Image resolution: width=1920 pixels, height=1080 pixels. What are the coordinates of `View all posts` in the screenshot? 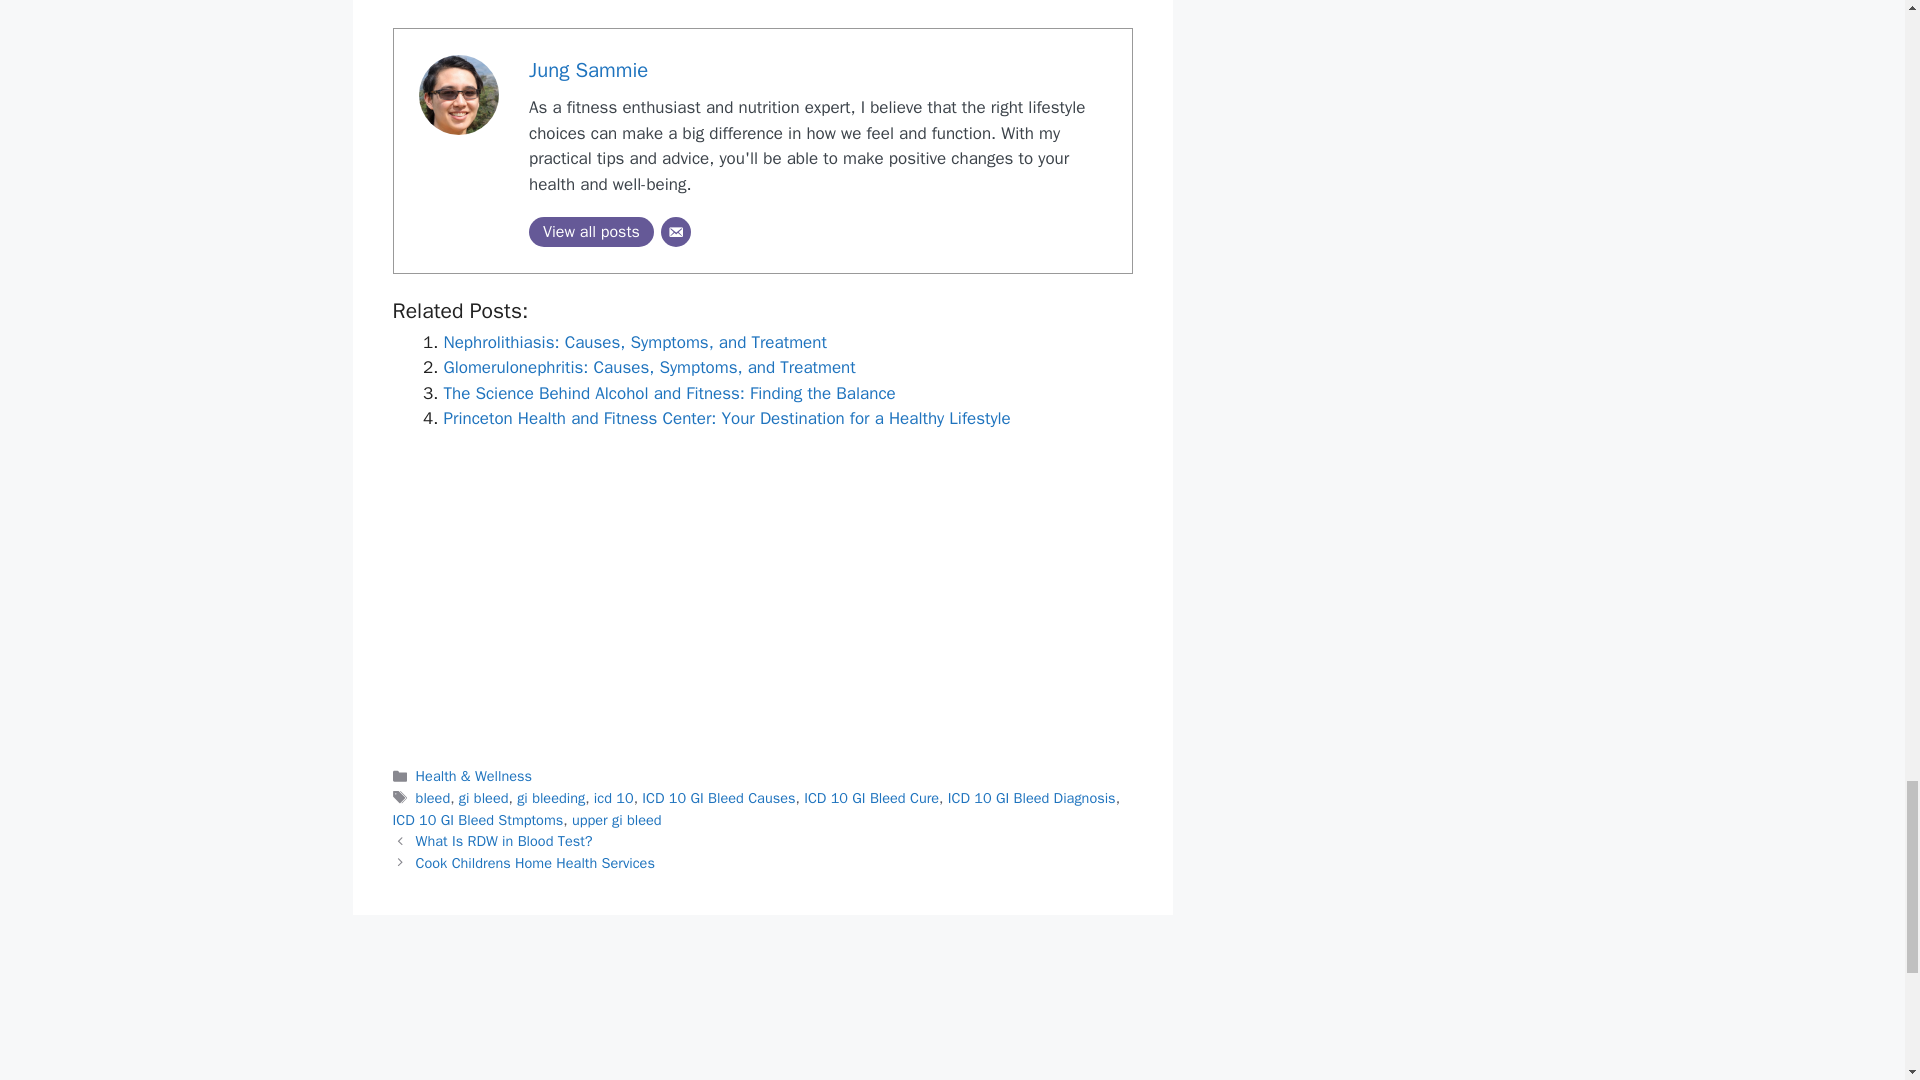 It's located at (592, 232).